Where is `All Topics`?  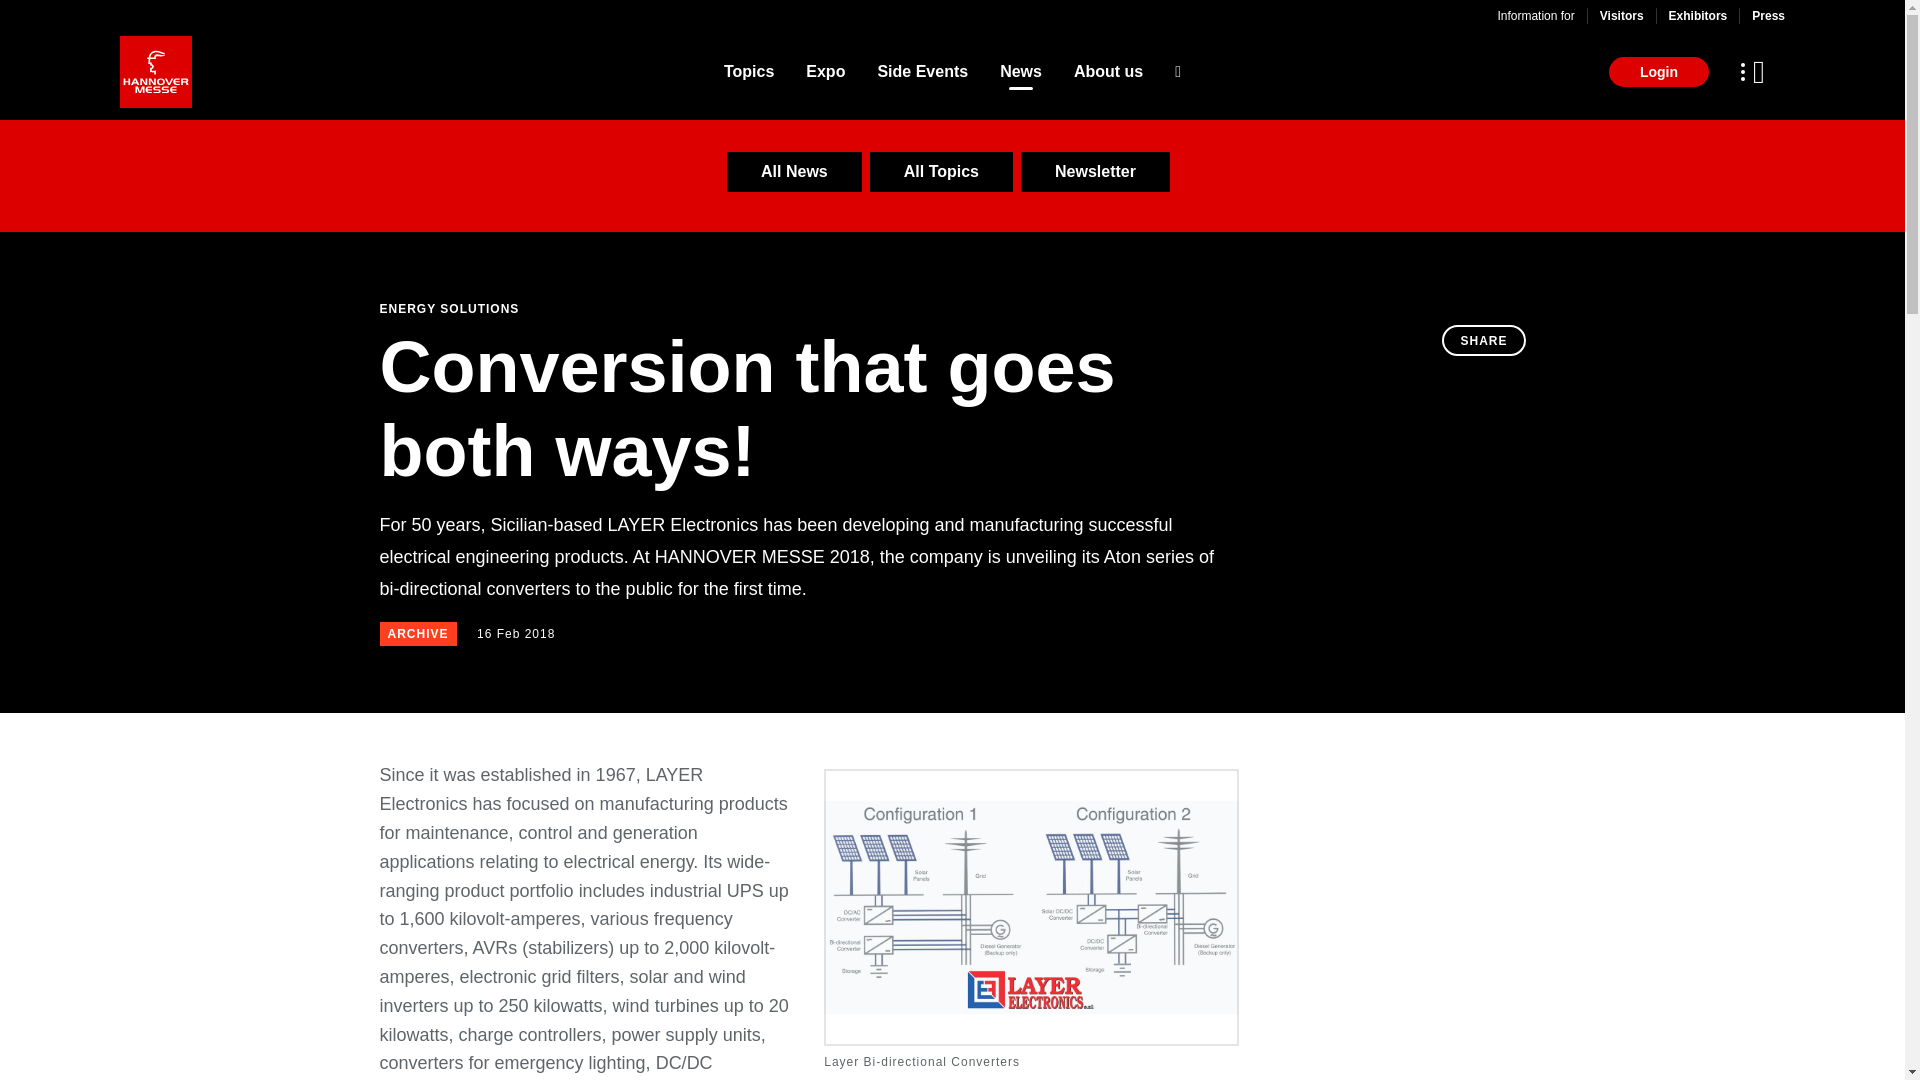 All Topics is located at coordinates (941, 172).